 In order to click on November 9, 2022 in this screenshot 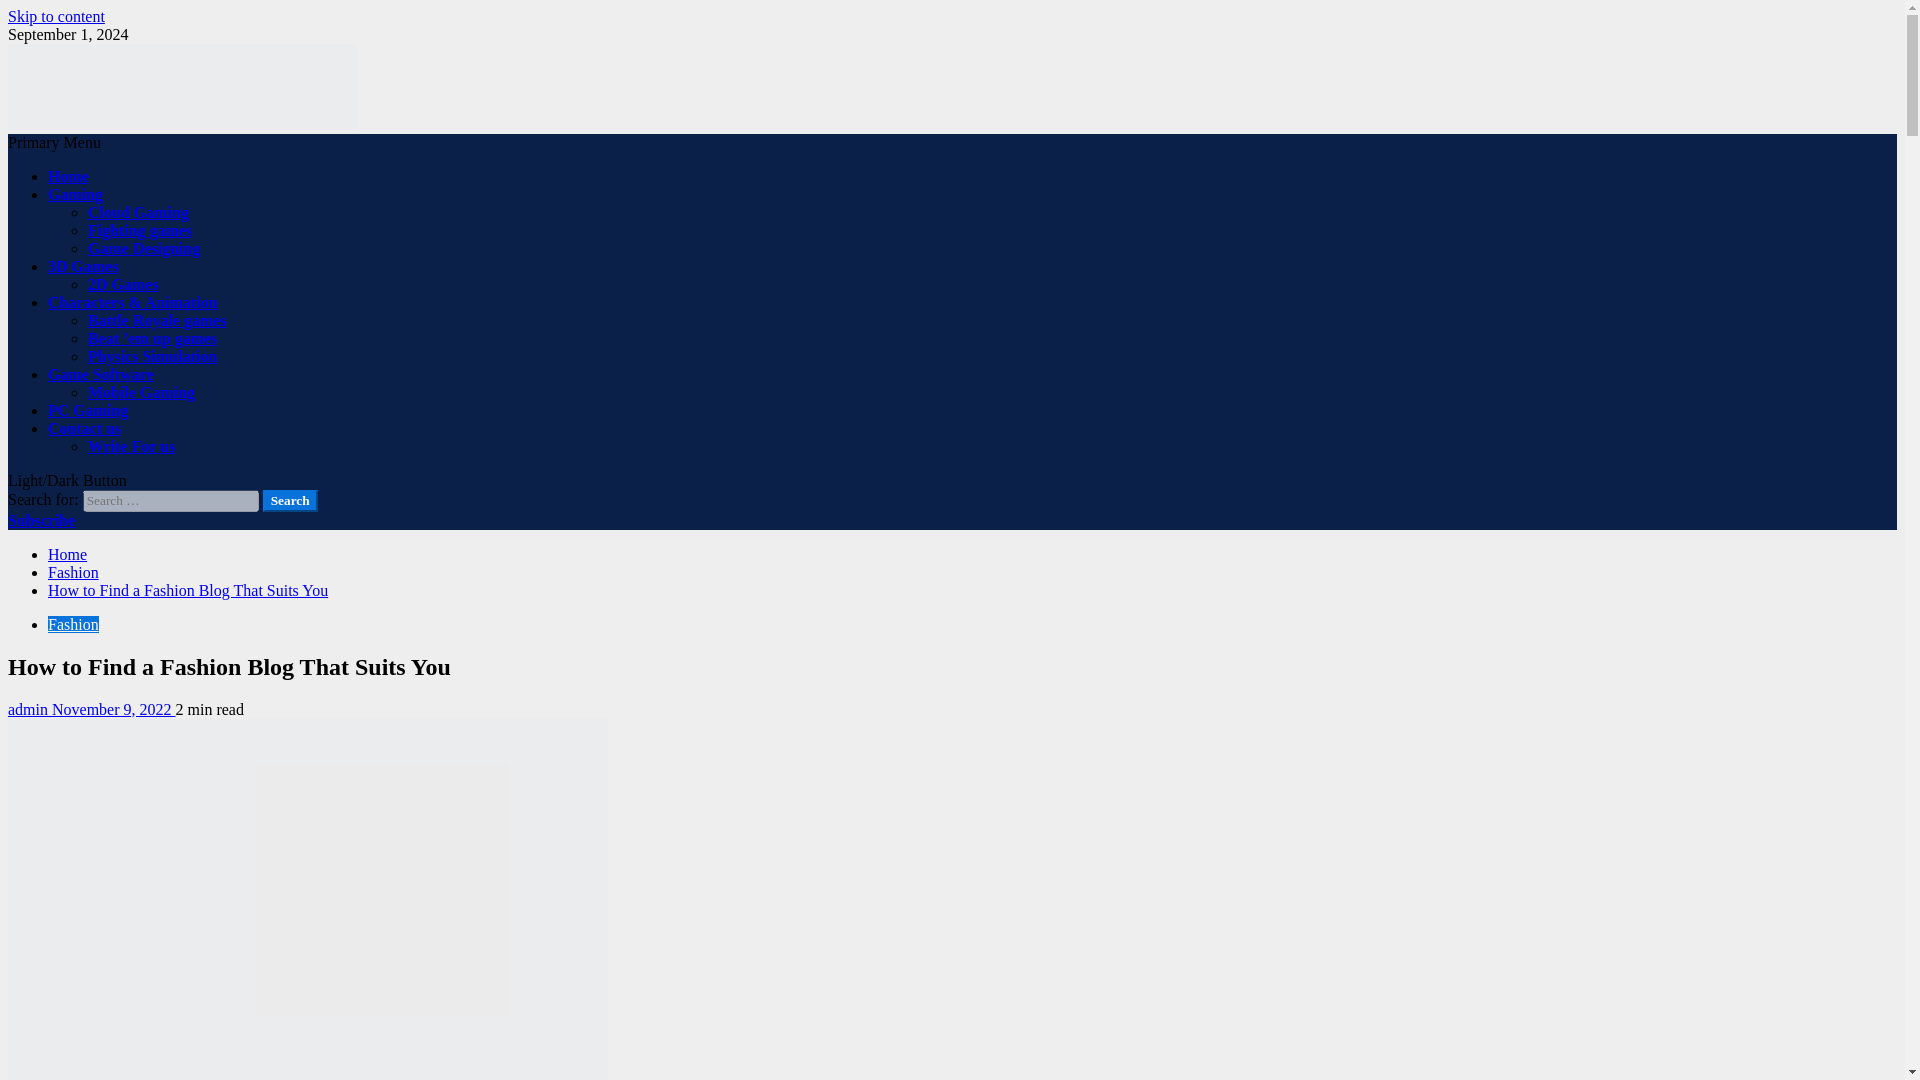, I will do `click(114, 709)`.